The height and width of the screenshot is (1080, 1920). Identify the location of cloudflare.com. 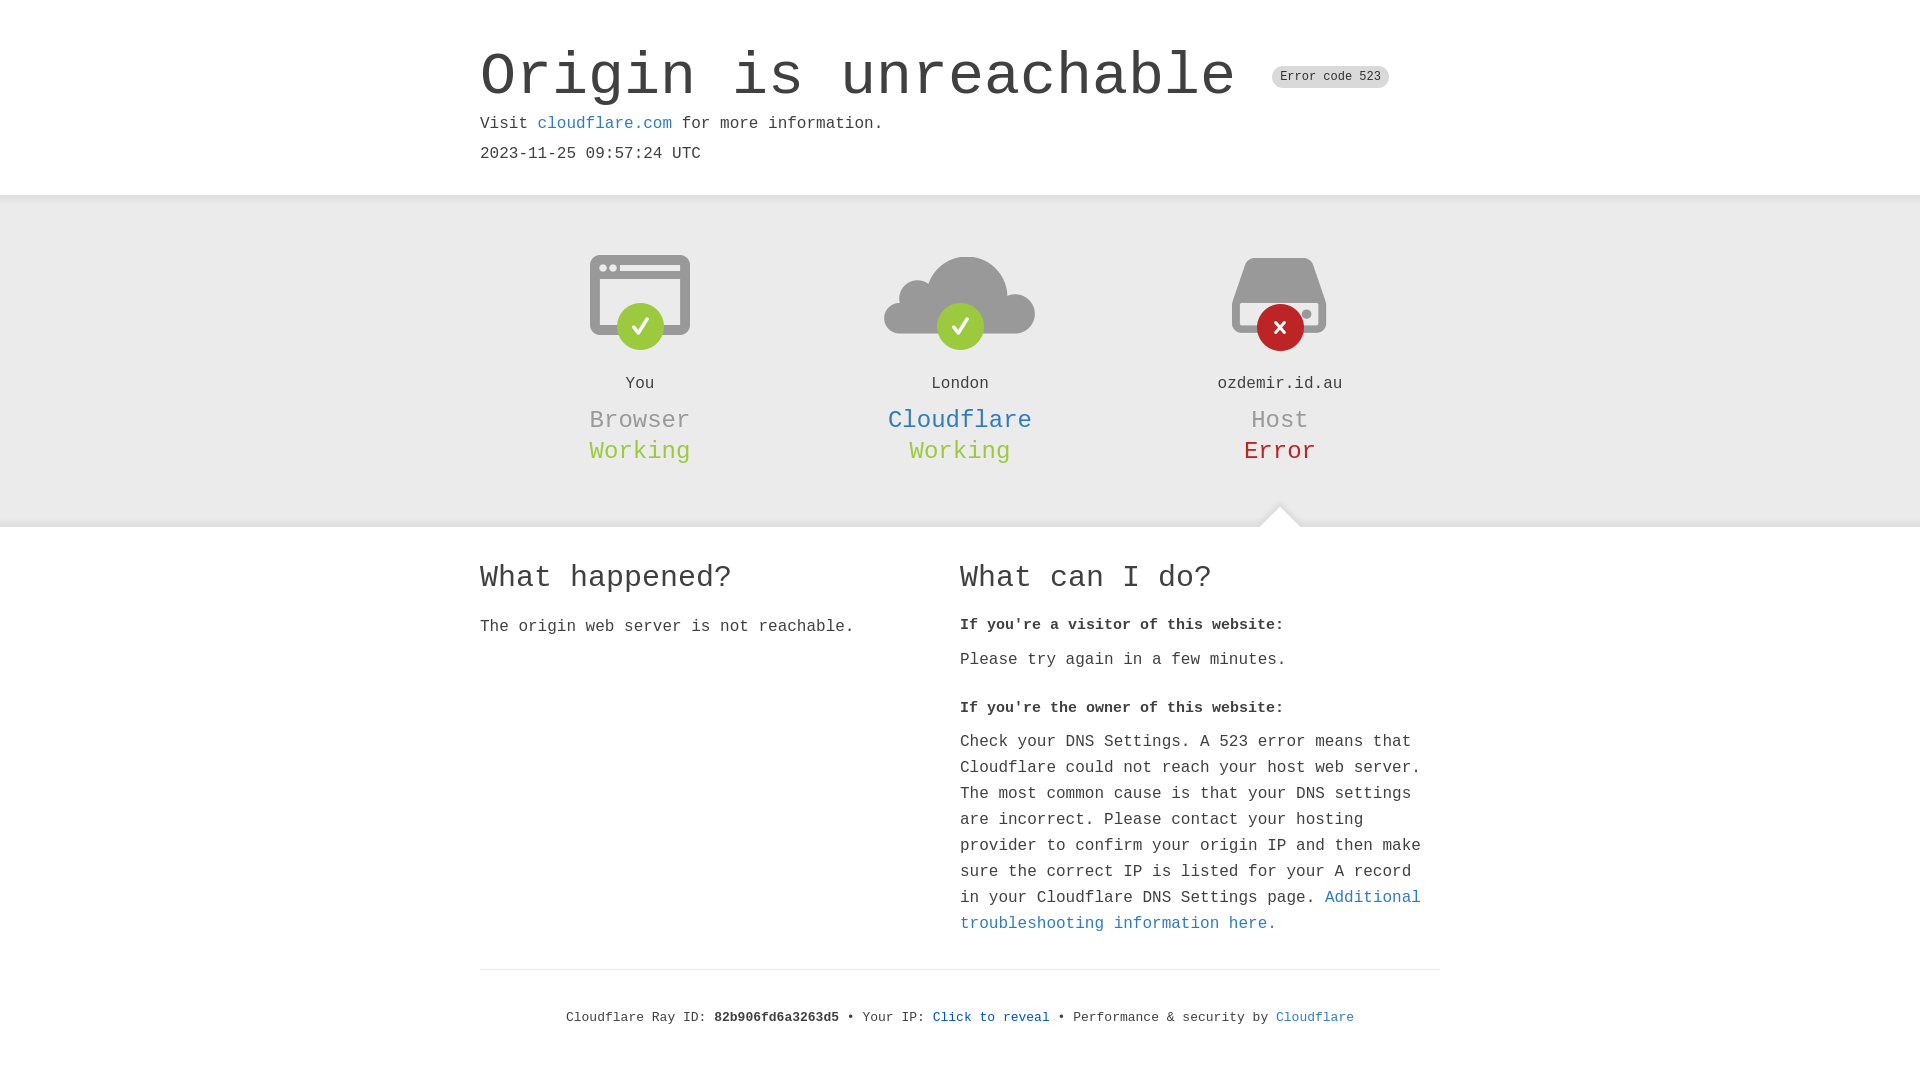
(605, 124).